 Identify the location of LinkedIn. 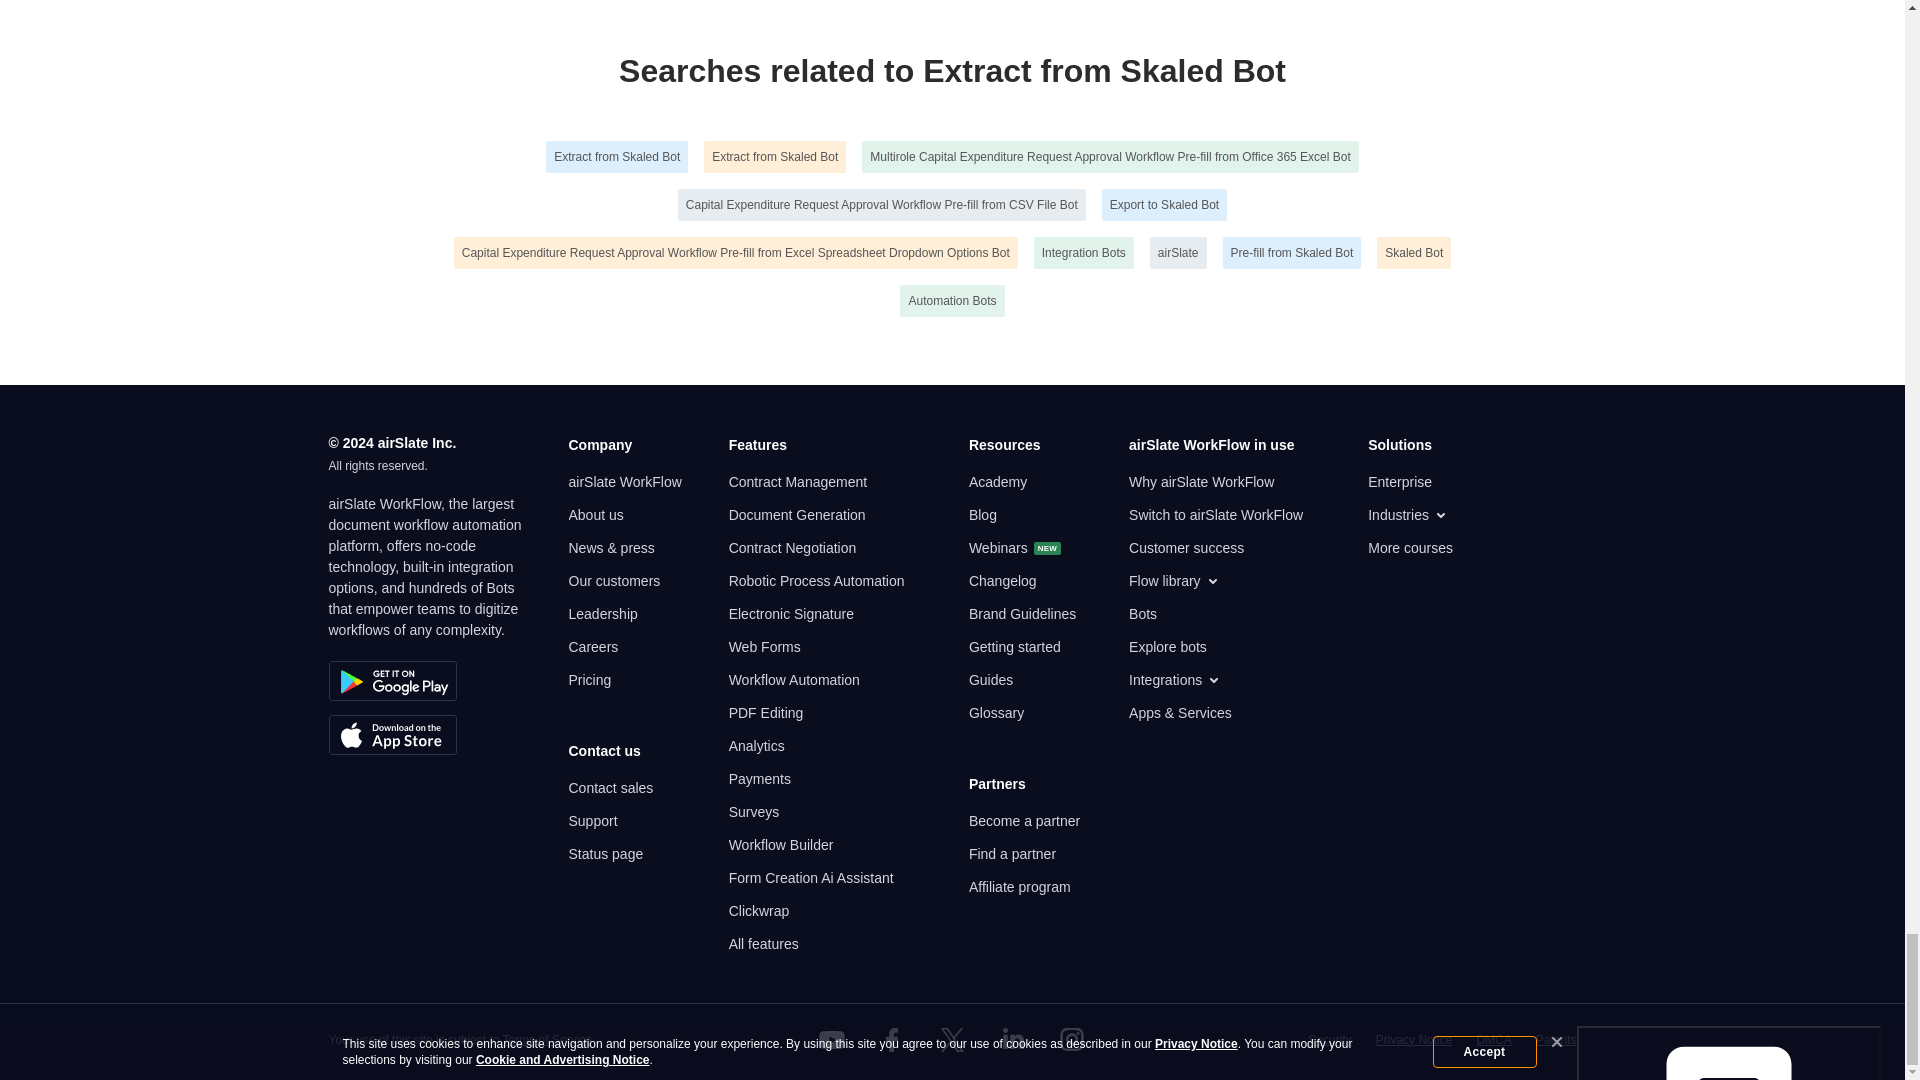
(1012, 1040).